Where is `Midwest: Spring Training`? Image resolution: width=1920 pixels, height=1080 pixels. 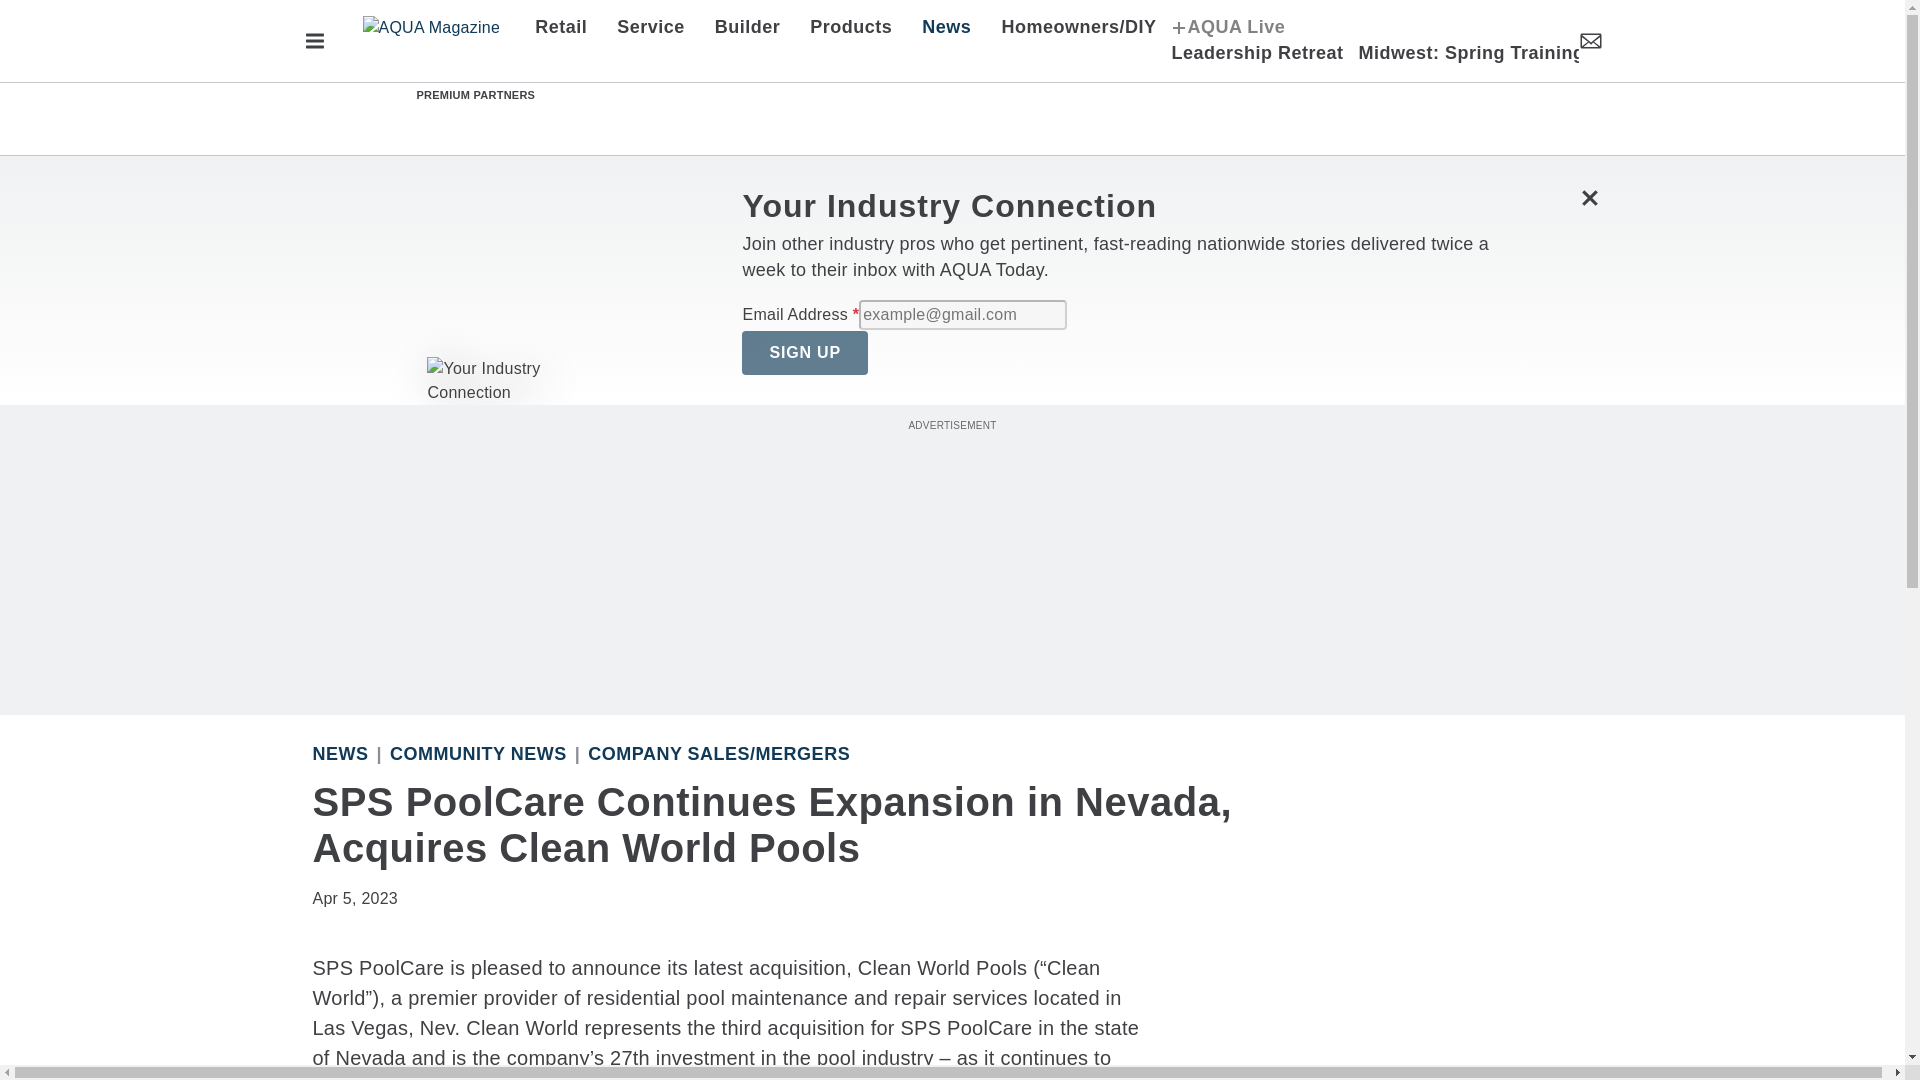 Midwest: Spring Training is located at coordinates (1464, 54).